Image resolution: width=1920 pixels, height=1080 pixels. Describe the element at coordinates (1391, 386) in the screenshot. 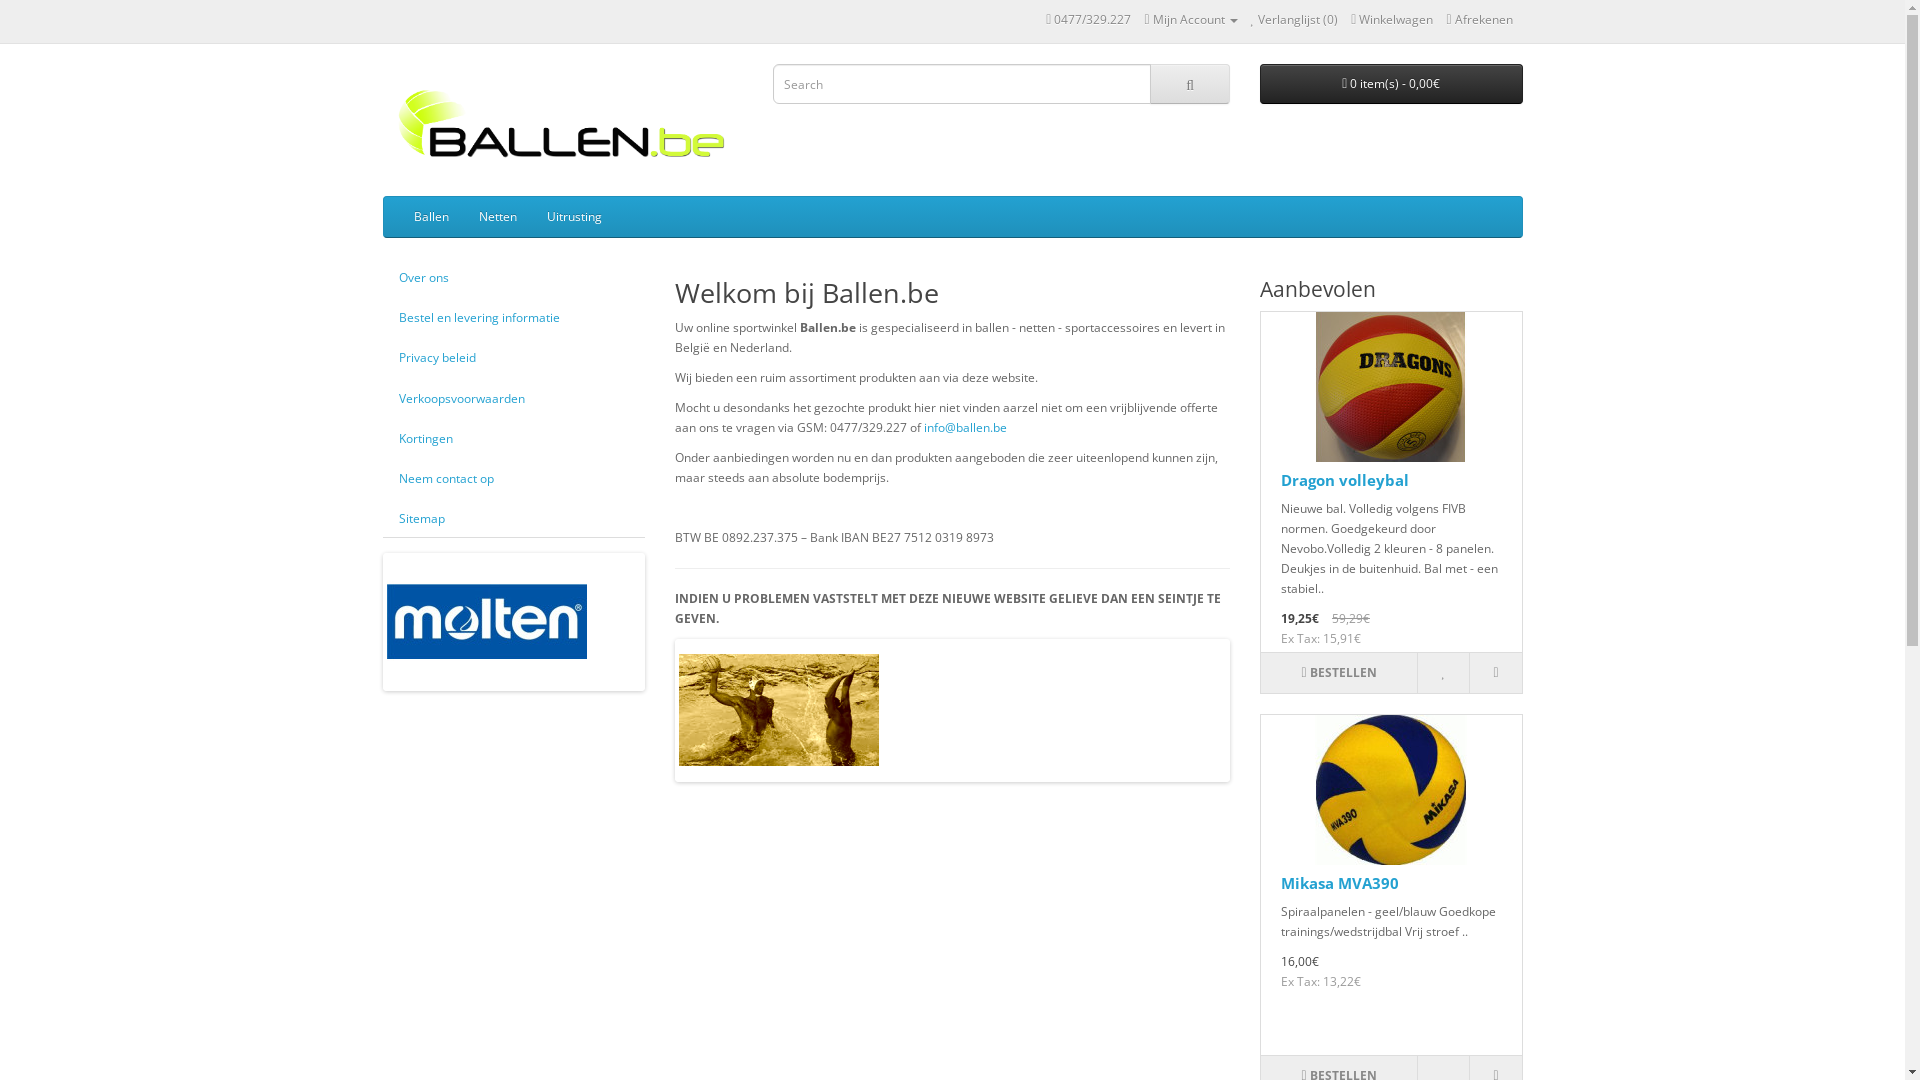

I see `Dragon volleybal` at that location.